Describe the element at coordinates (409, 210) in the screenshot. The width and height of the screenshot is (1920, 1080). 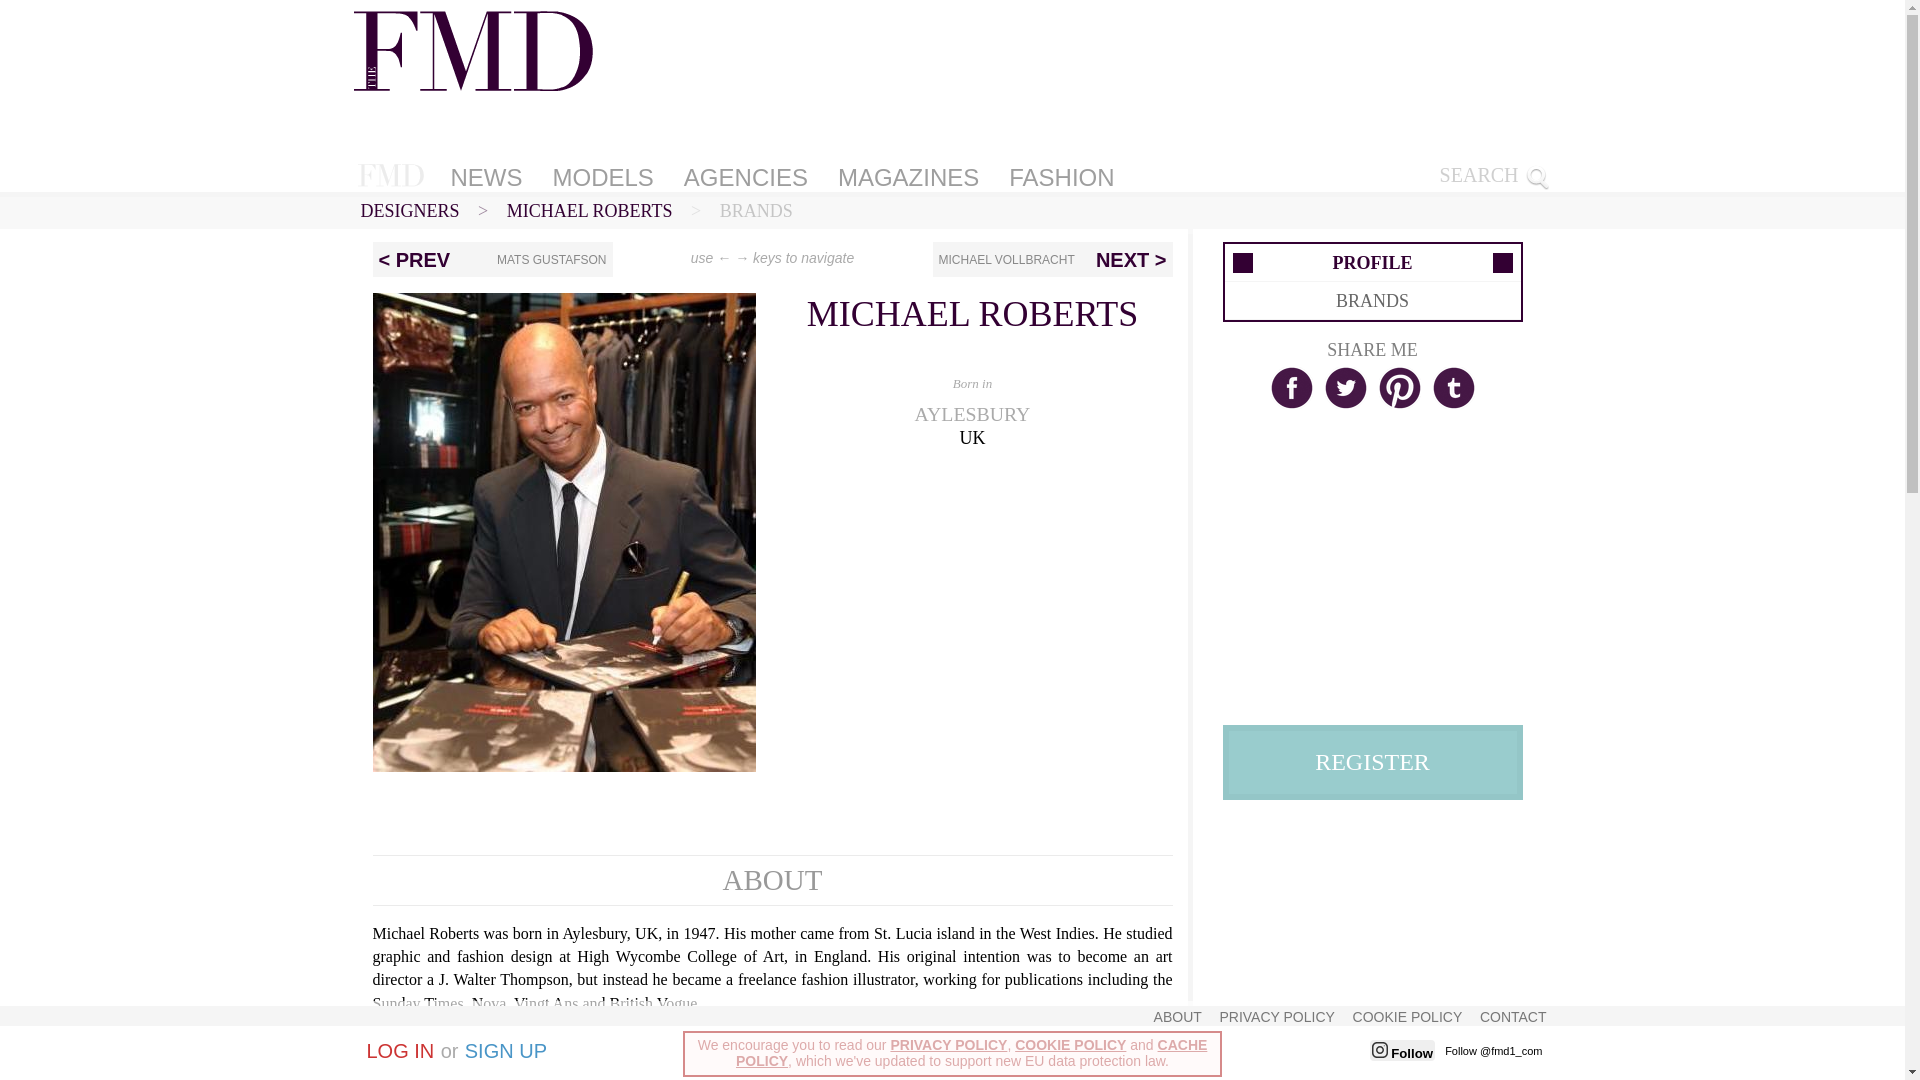
I see `DESIGNERS` at that location.